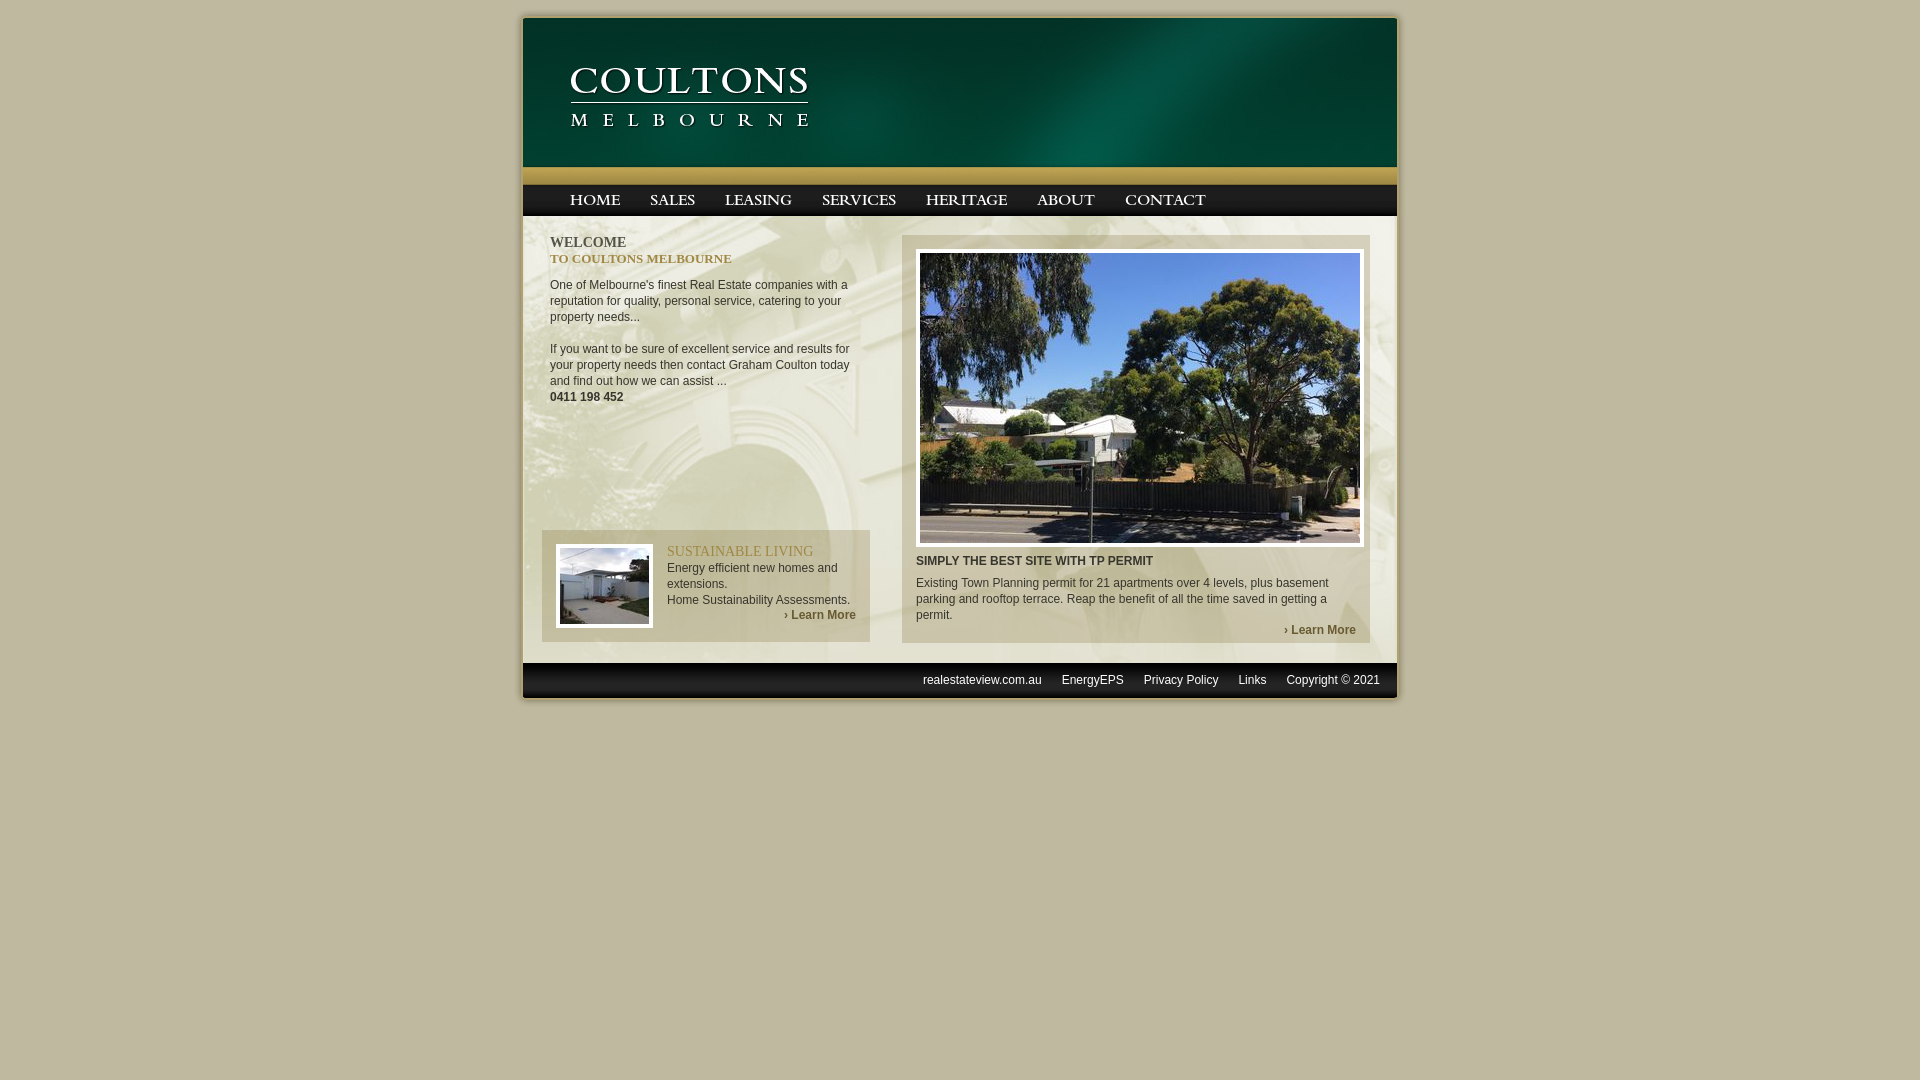 The width and height of the screenshot is (1920, 1080). Describe the element at coordinates (859, 200) in the screenshot. I see `SERVICES` at that location.